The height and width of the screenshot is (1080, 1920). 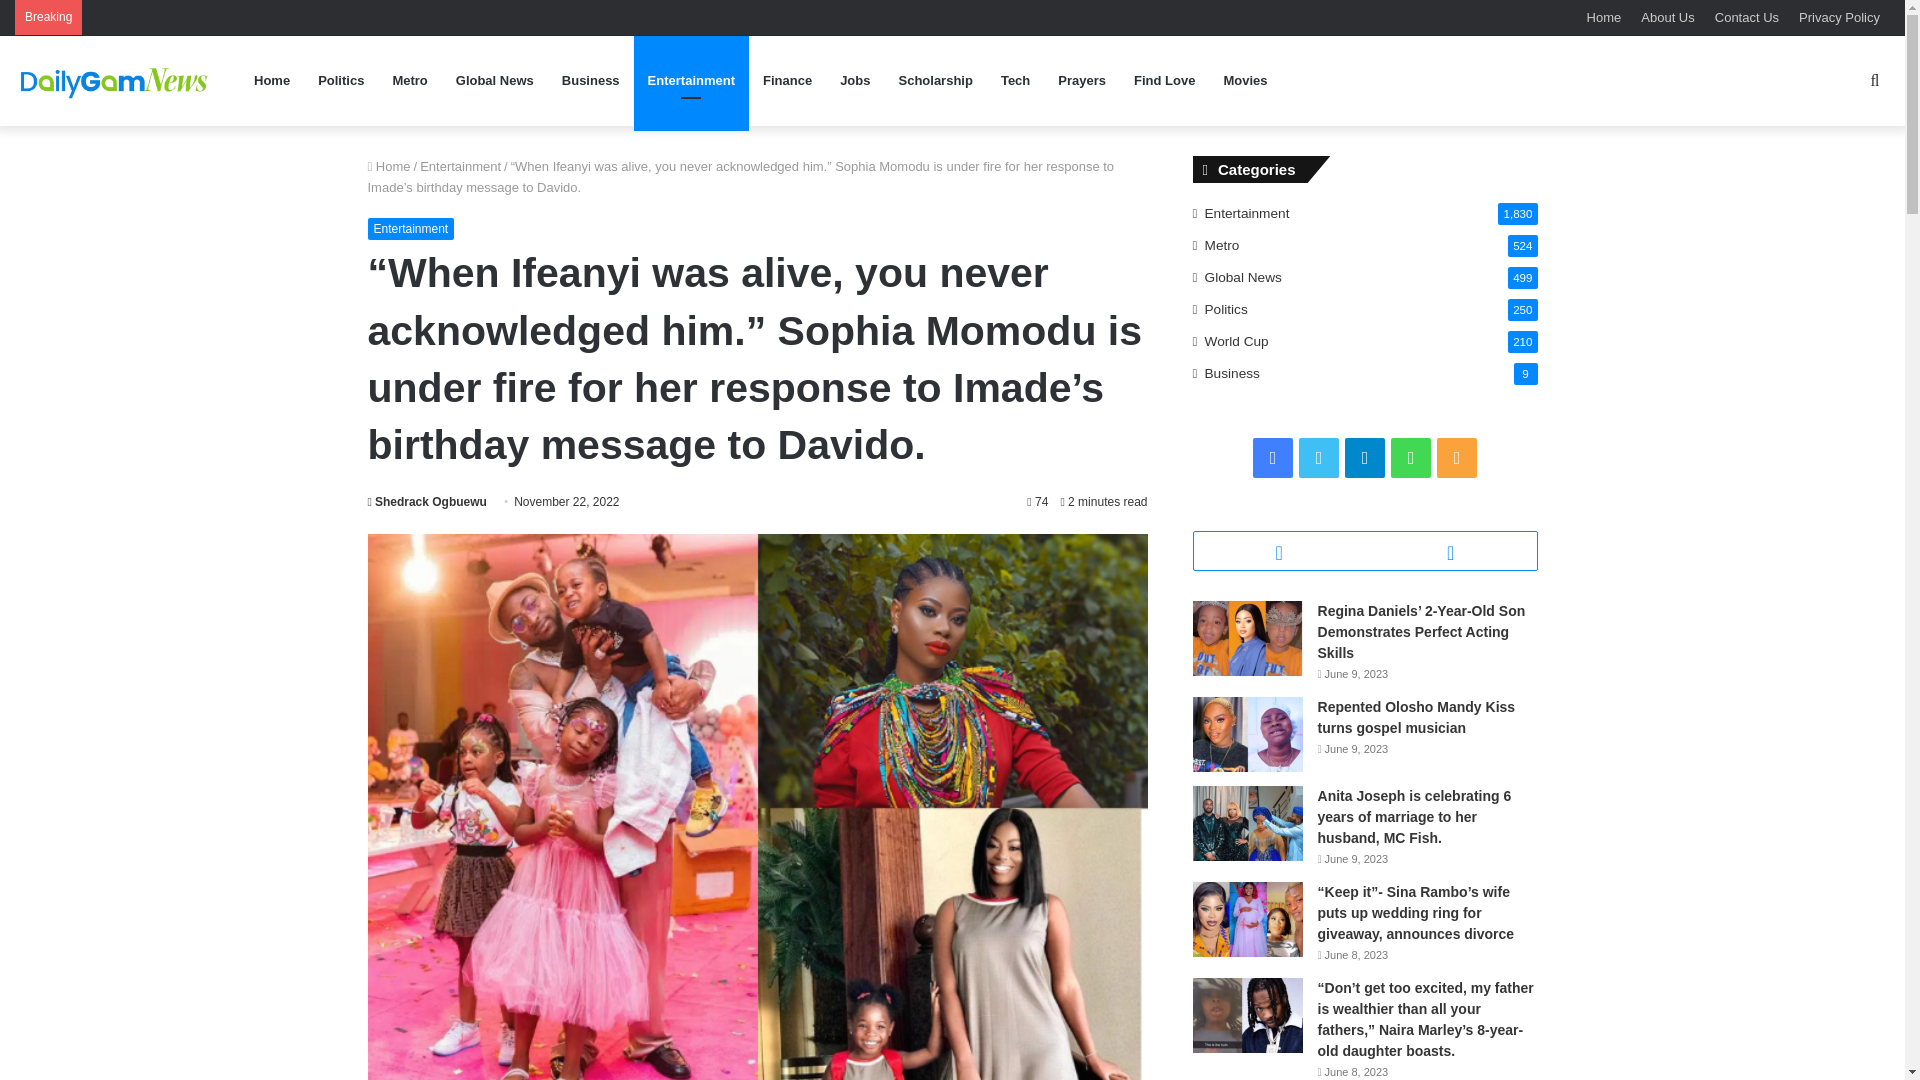 What do you see at coordinates (690, 80) in the screenshot?
I see `Entertainment` at bounding box center [690, 80].